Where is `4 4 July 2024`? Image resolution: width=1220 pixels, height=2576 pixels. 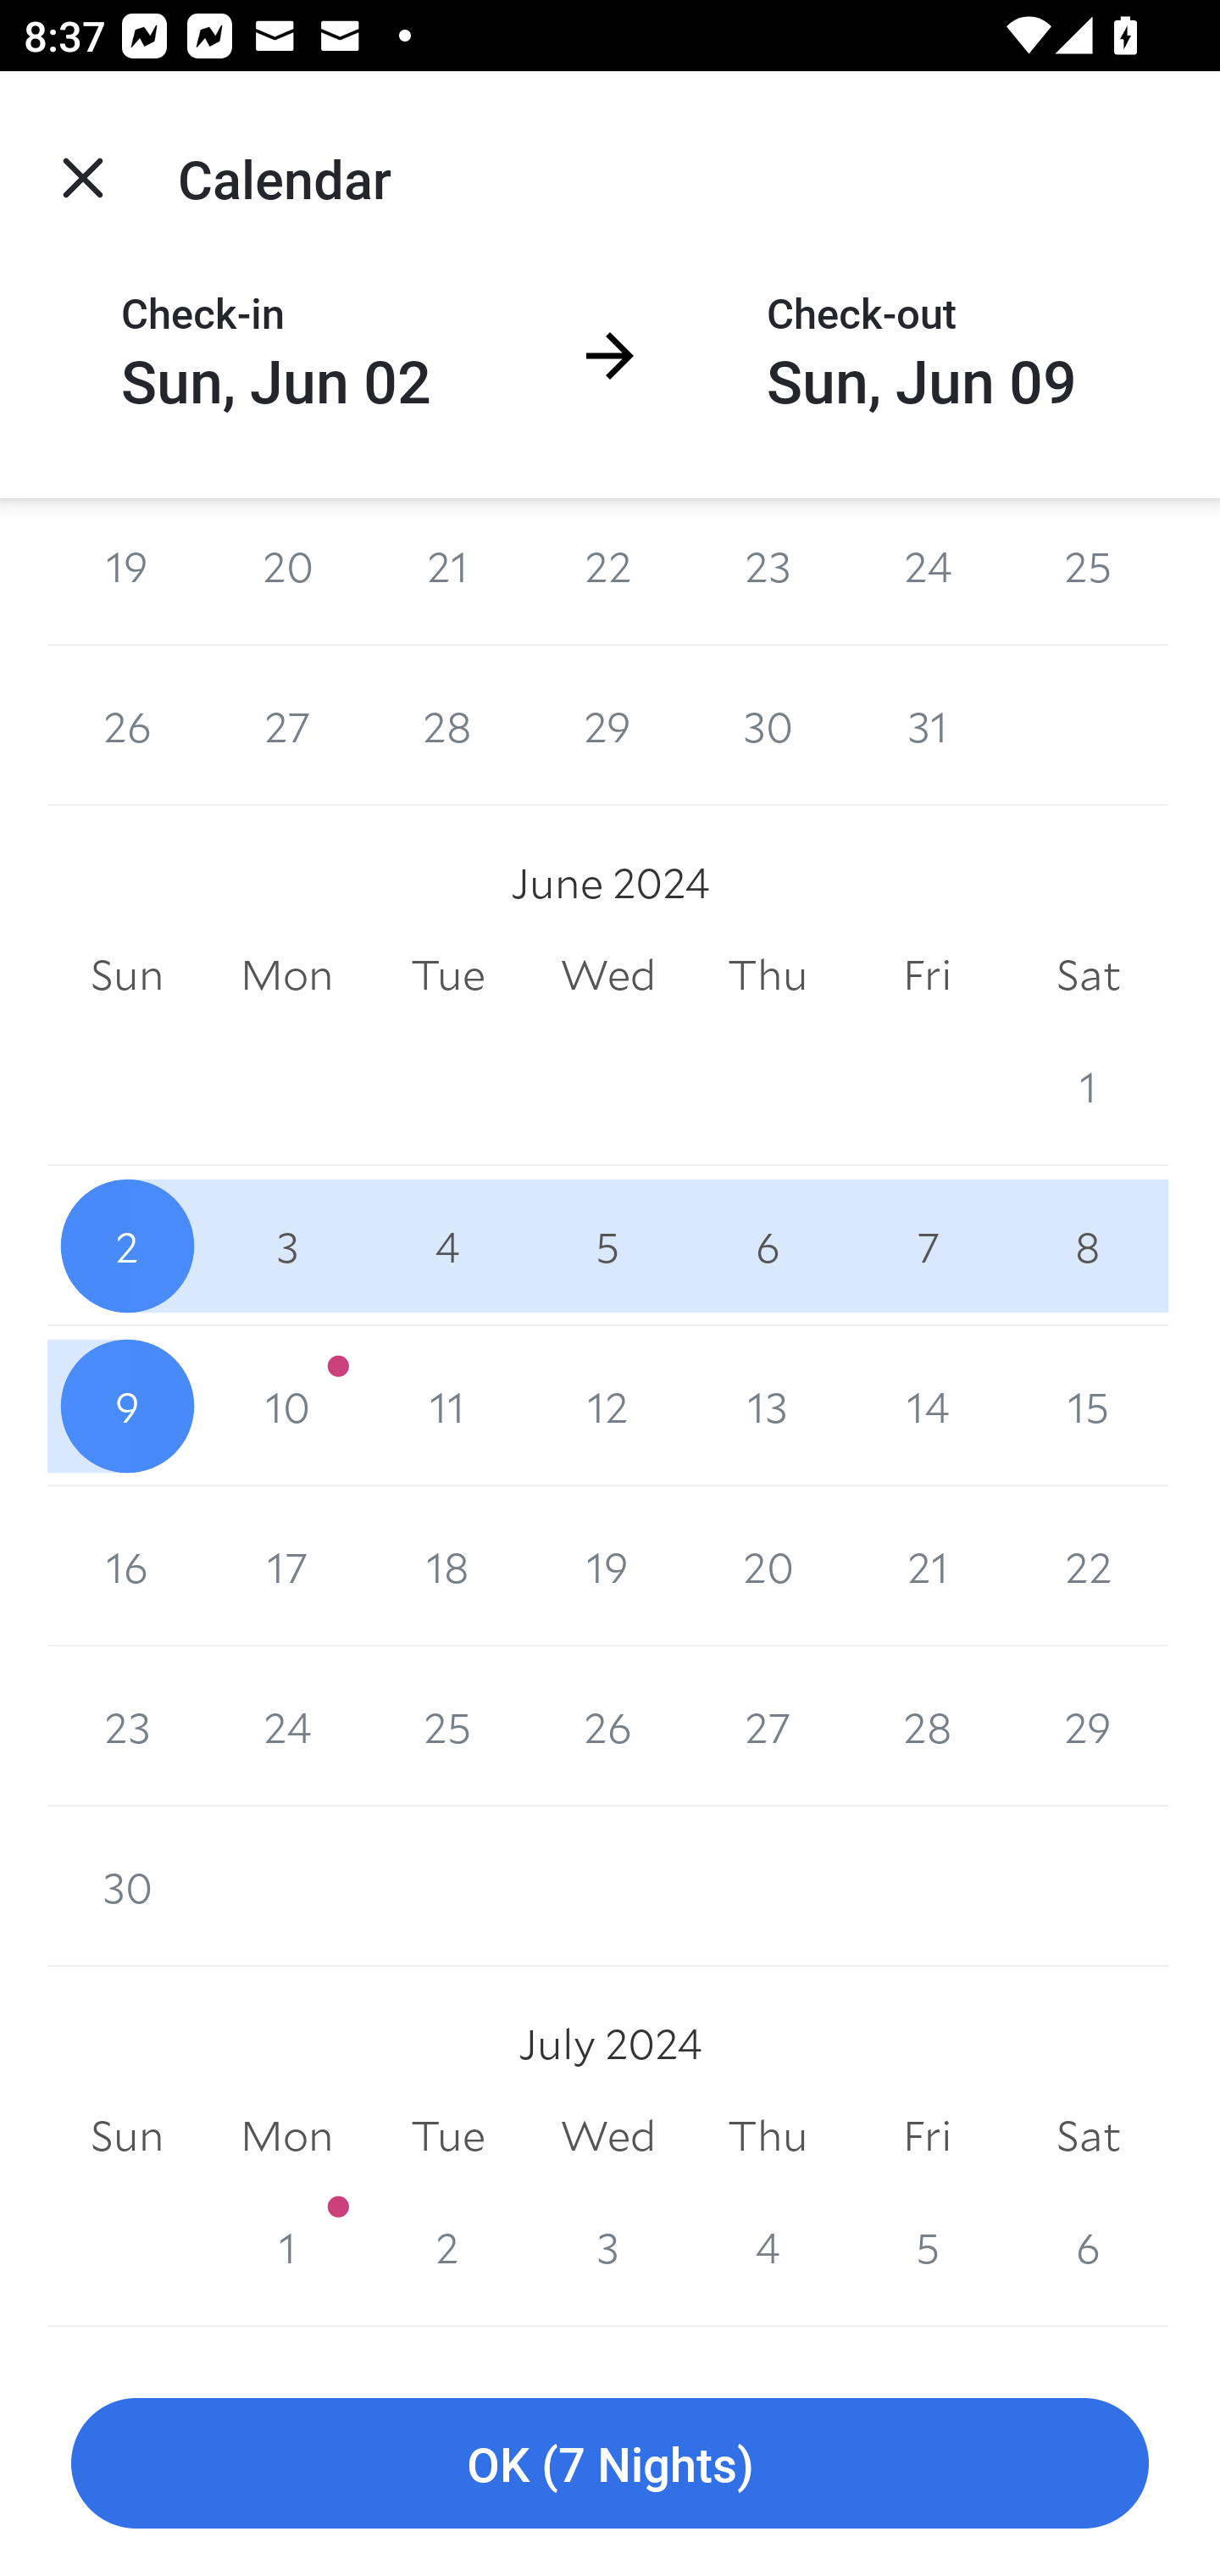 4 4 July 2024 is located at coordinates (768, 2246).